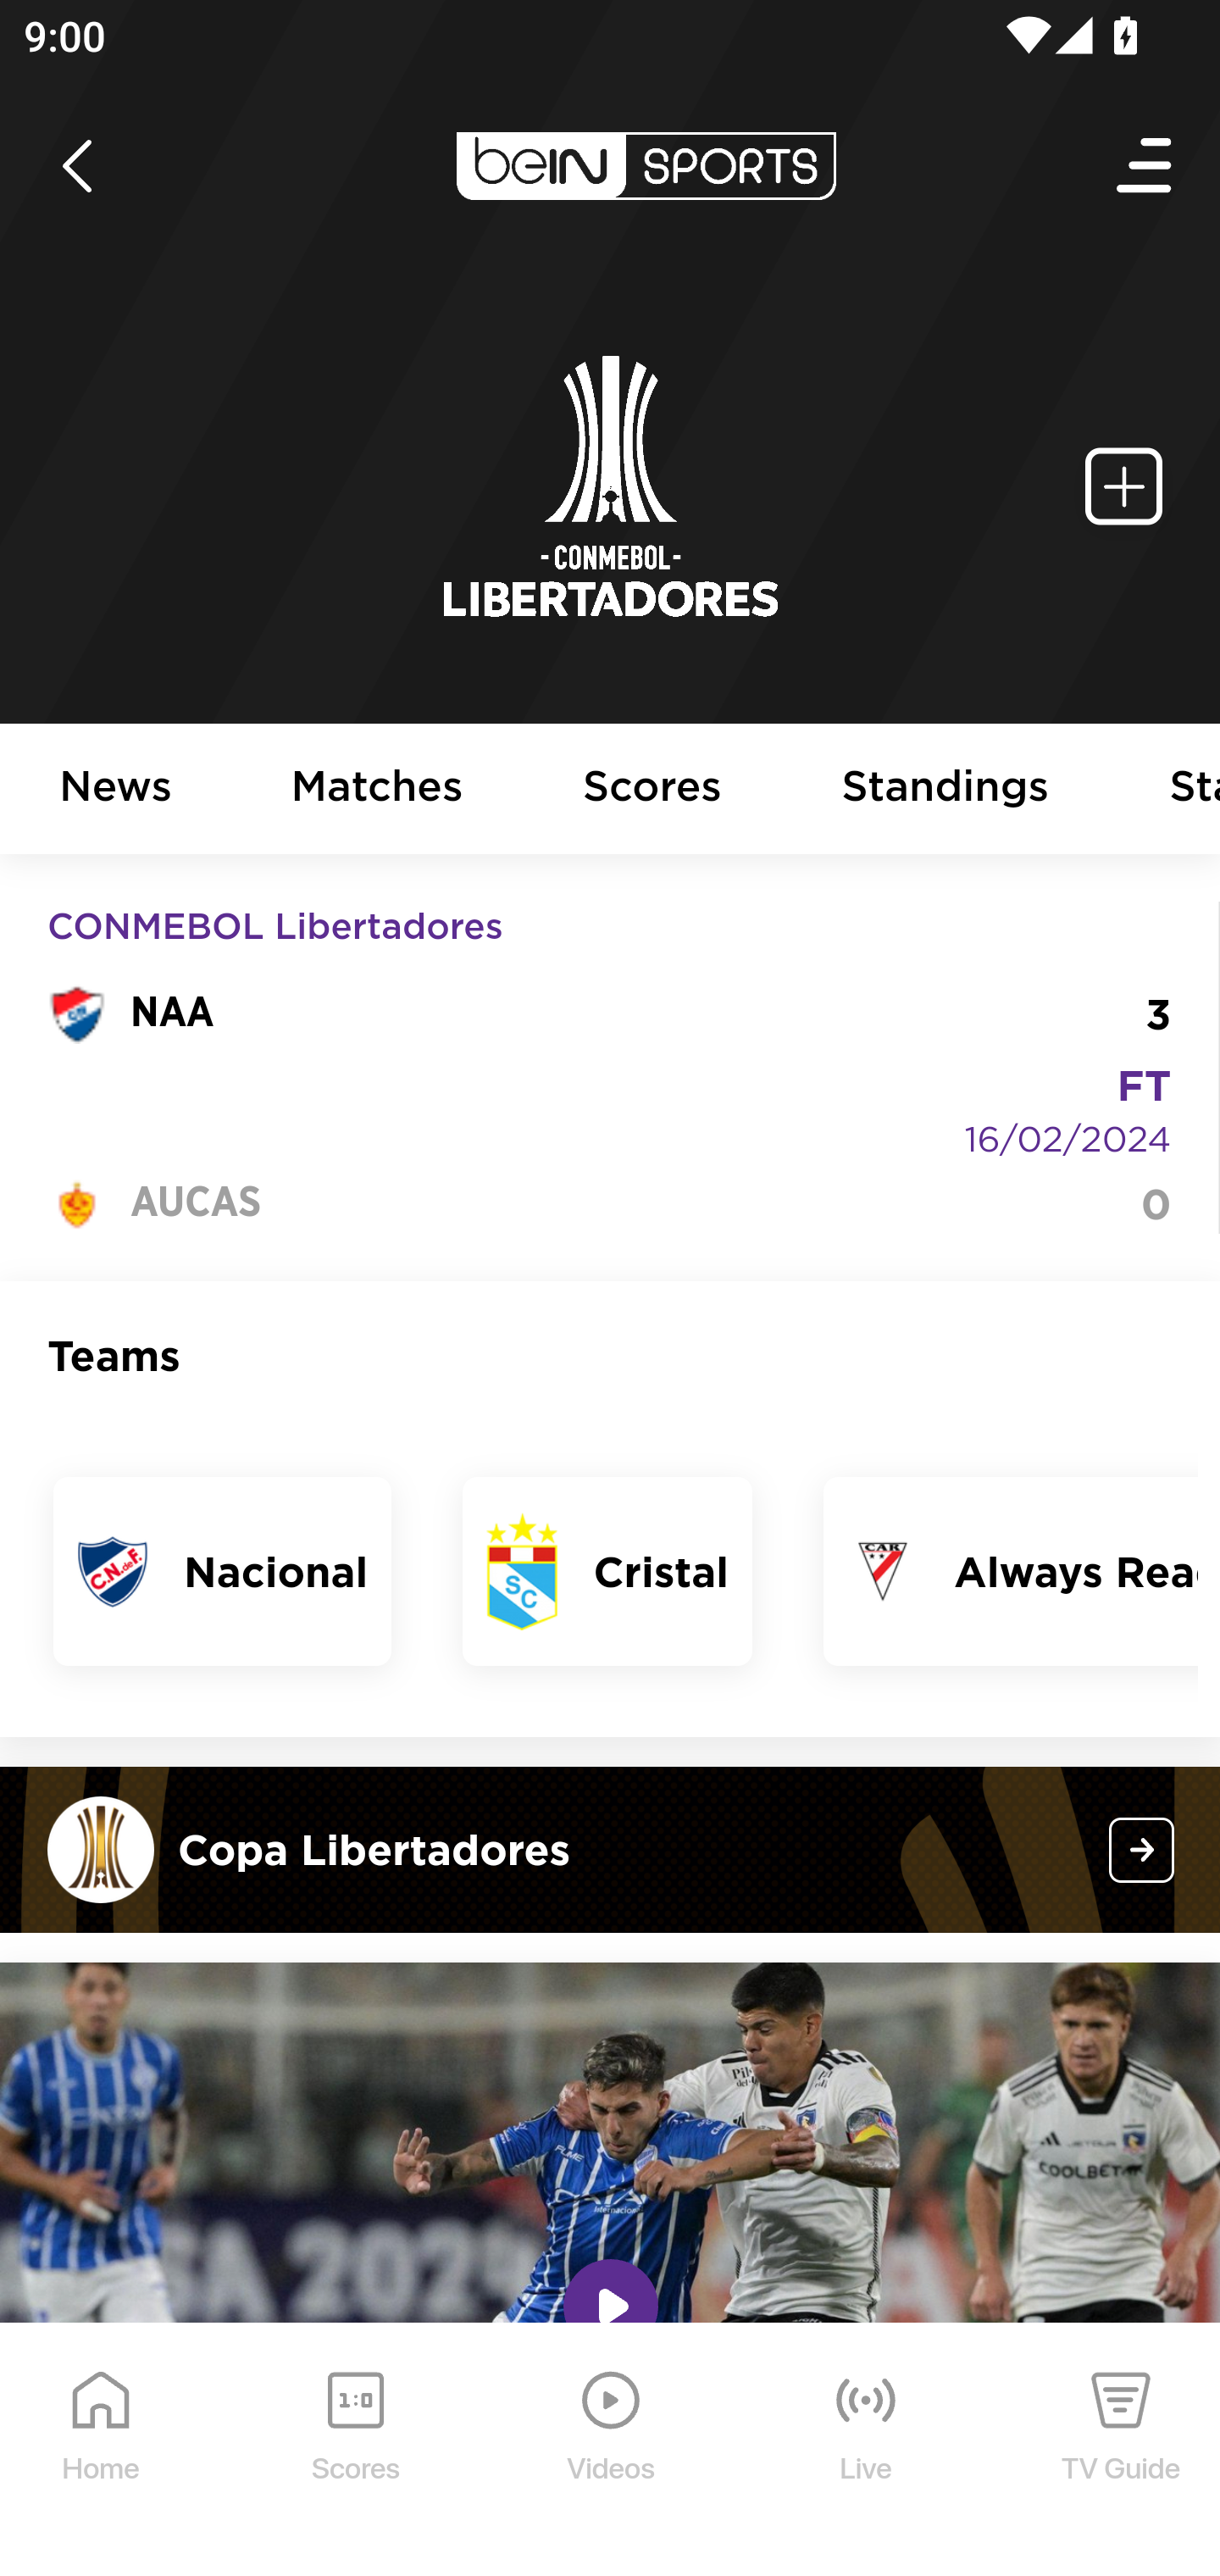 This screenshot has width=1220, height=2576. Describe the element at coordinates (654, 790) in the screenshot. I see `Scores` at that location.